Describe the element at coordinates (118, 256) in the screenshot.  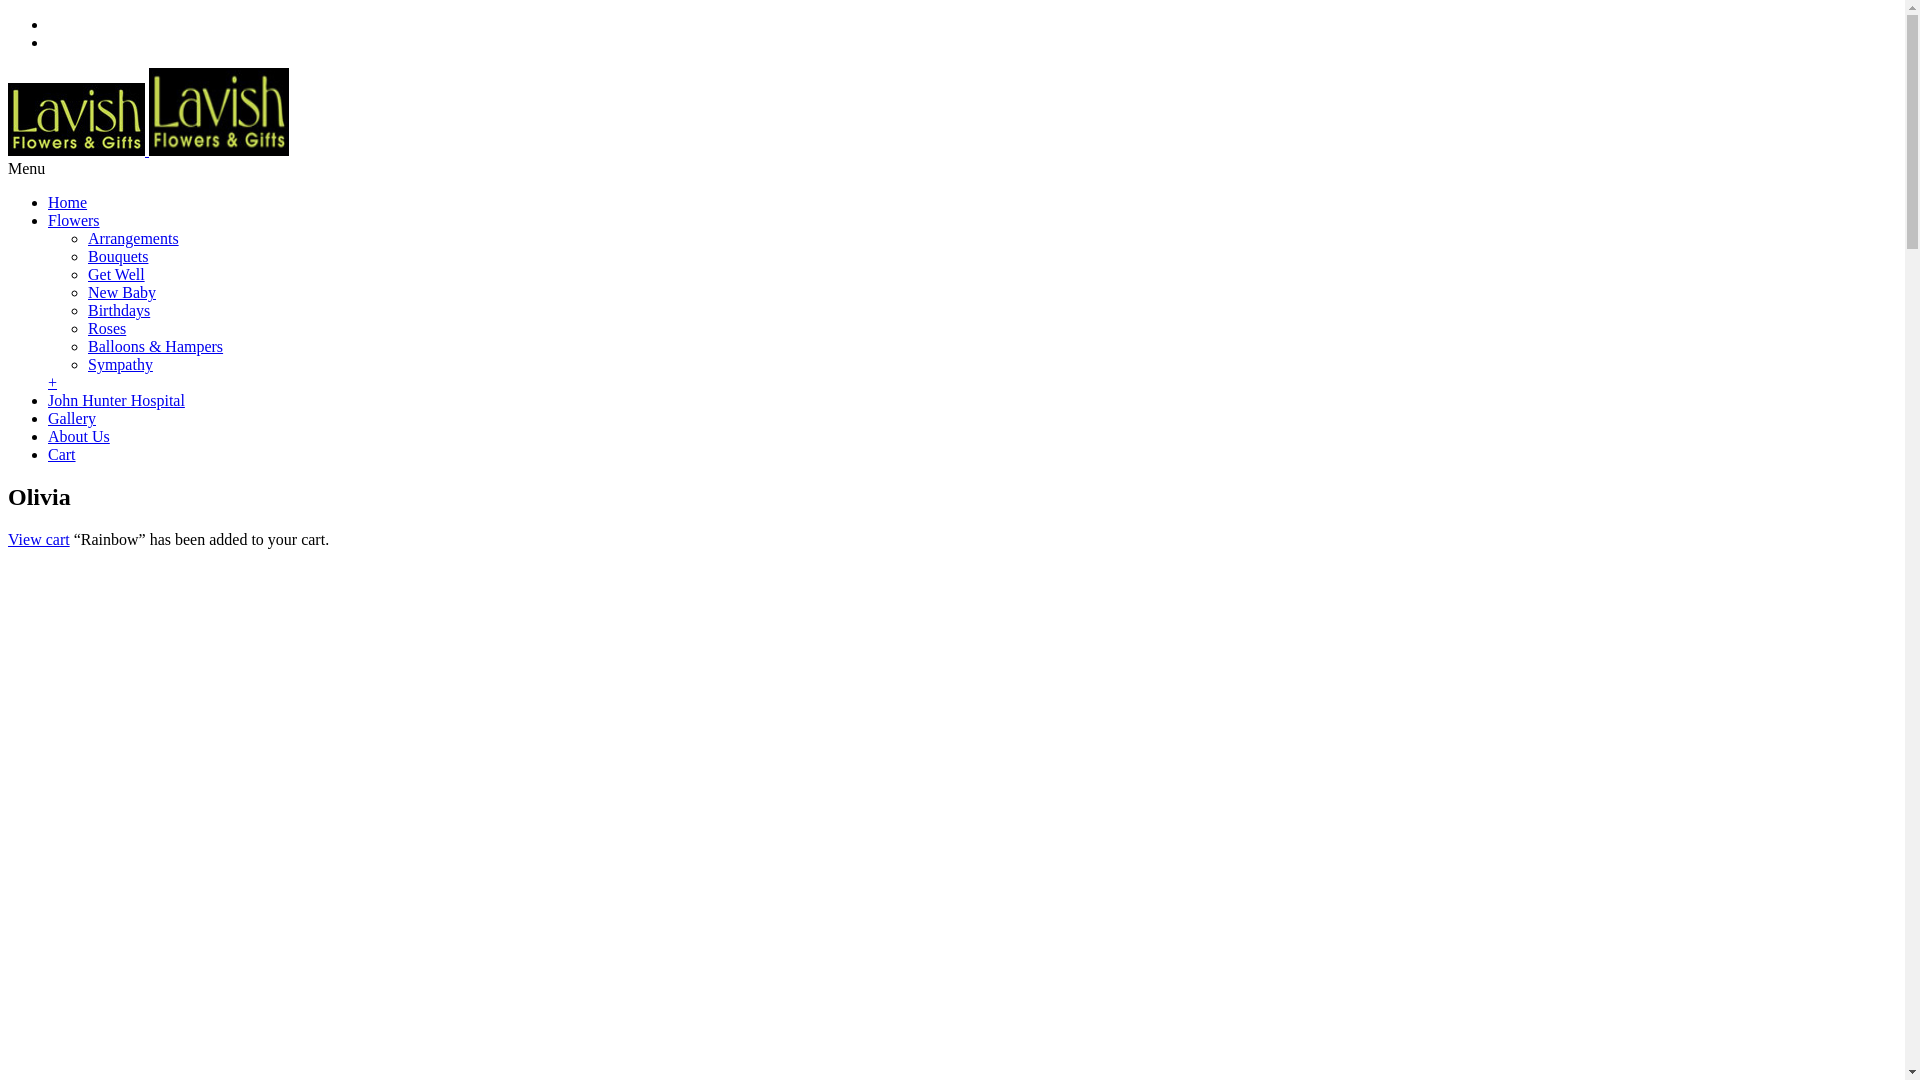
I see `Bouquets` at that location.